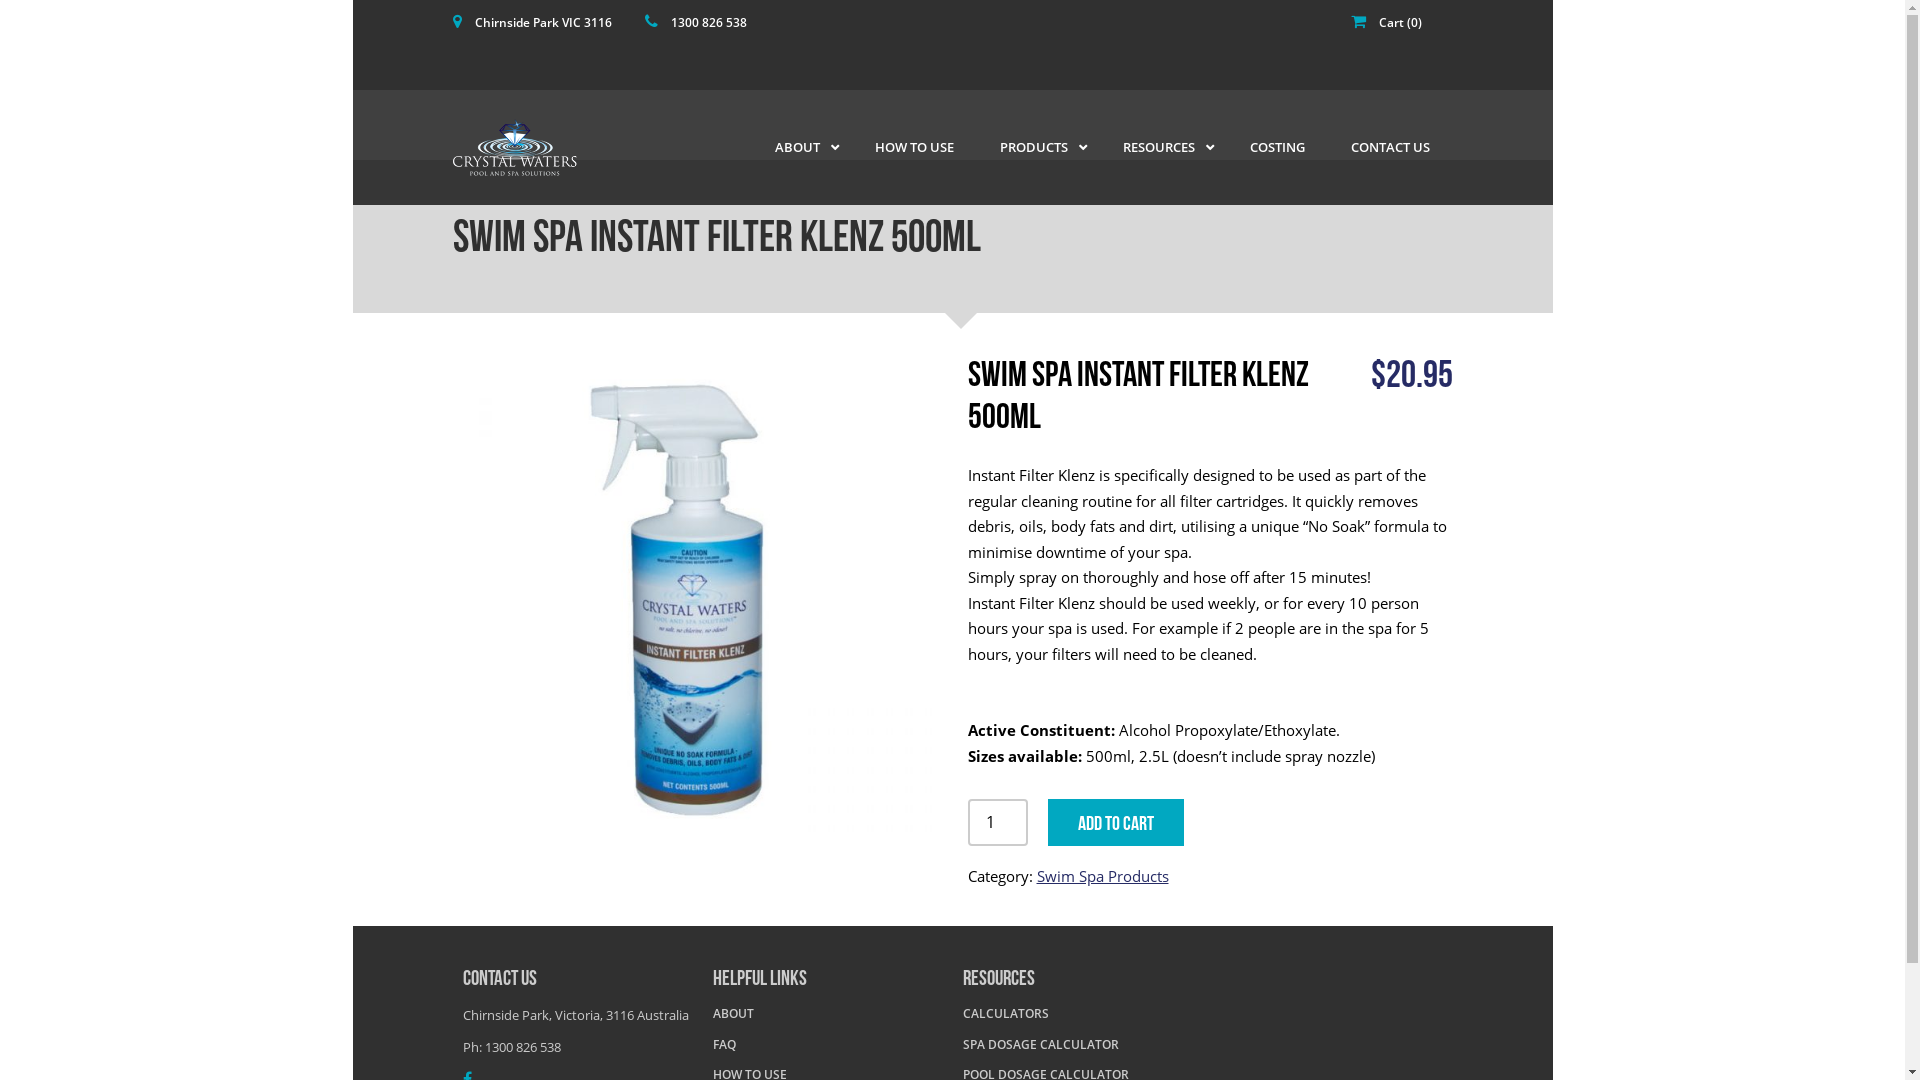 The height and width of the screenshot is (1080, 1920). I want to click on CALCULATORS, so click(1005, 1014).